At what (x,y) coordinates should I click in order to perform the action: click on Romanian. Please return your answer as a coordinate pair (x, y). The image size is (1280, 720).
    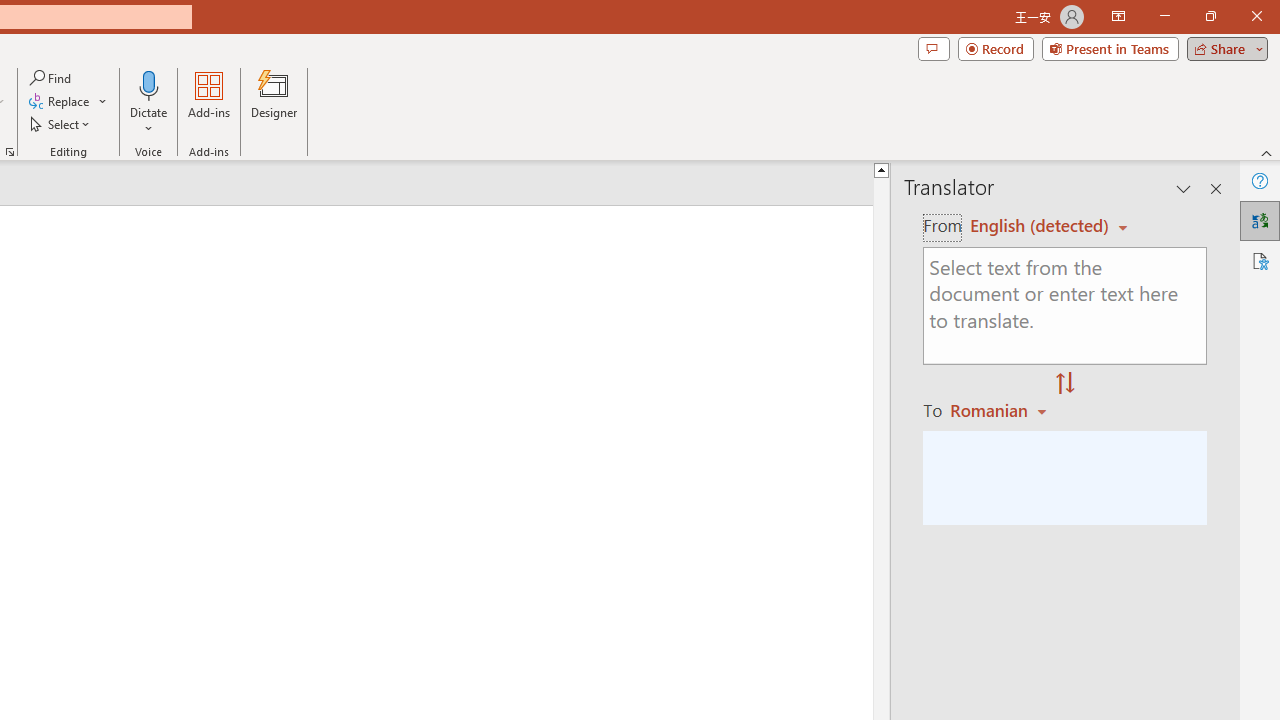
    Looking at the image, I should click on (1001, 410).